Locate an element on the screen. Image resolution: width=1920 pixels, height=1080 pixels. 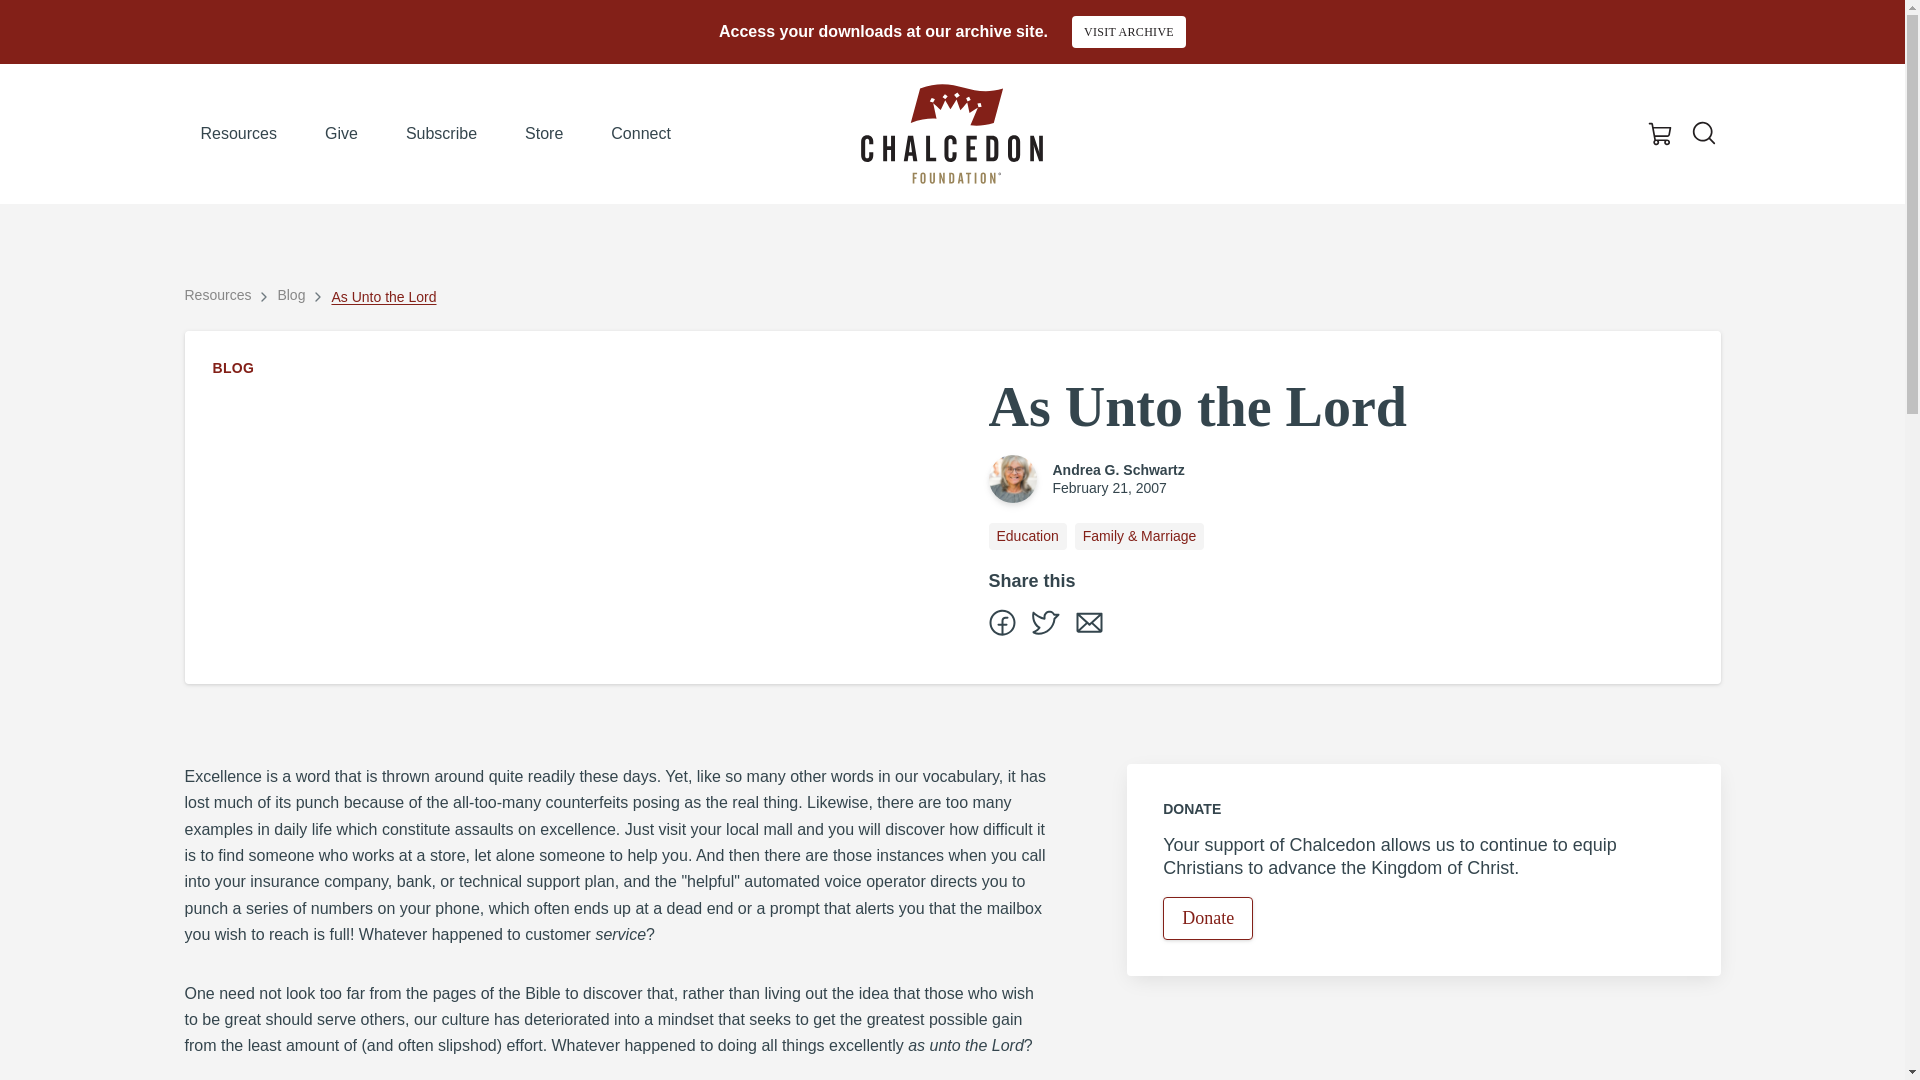
Donate is located at coordinates (1208, 918).